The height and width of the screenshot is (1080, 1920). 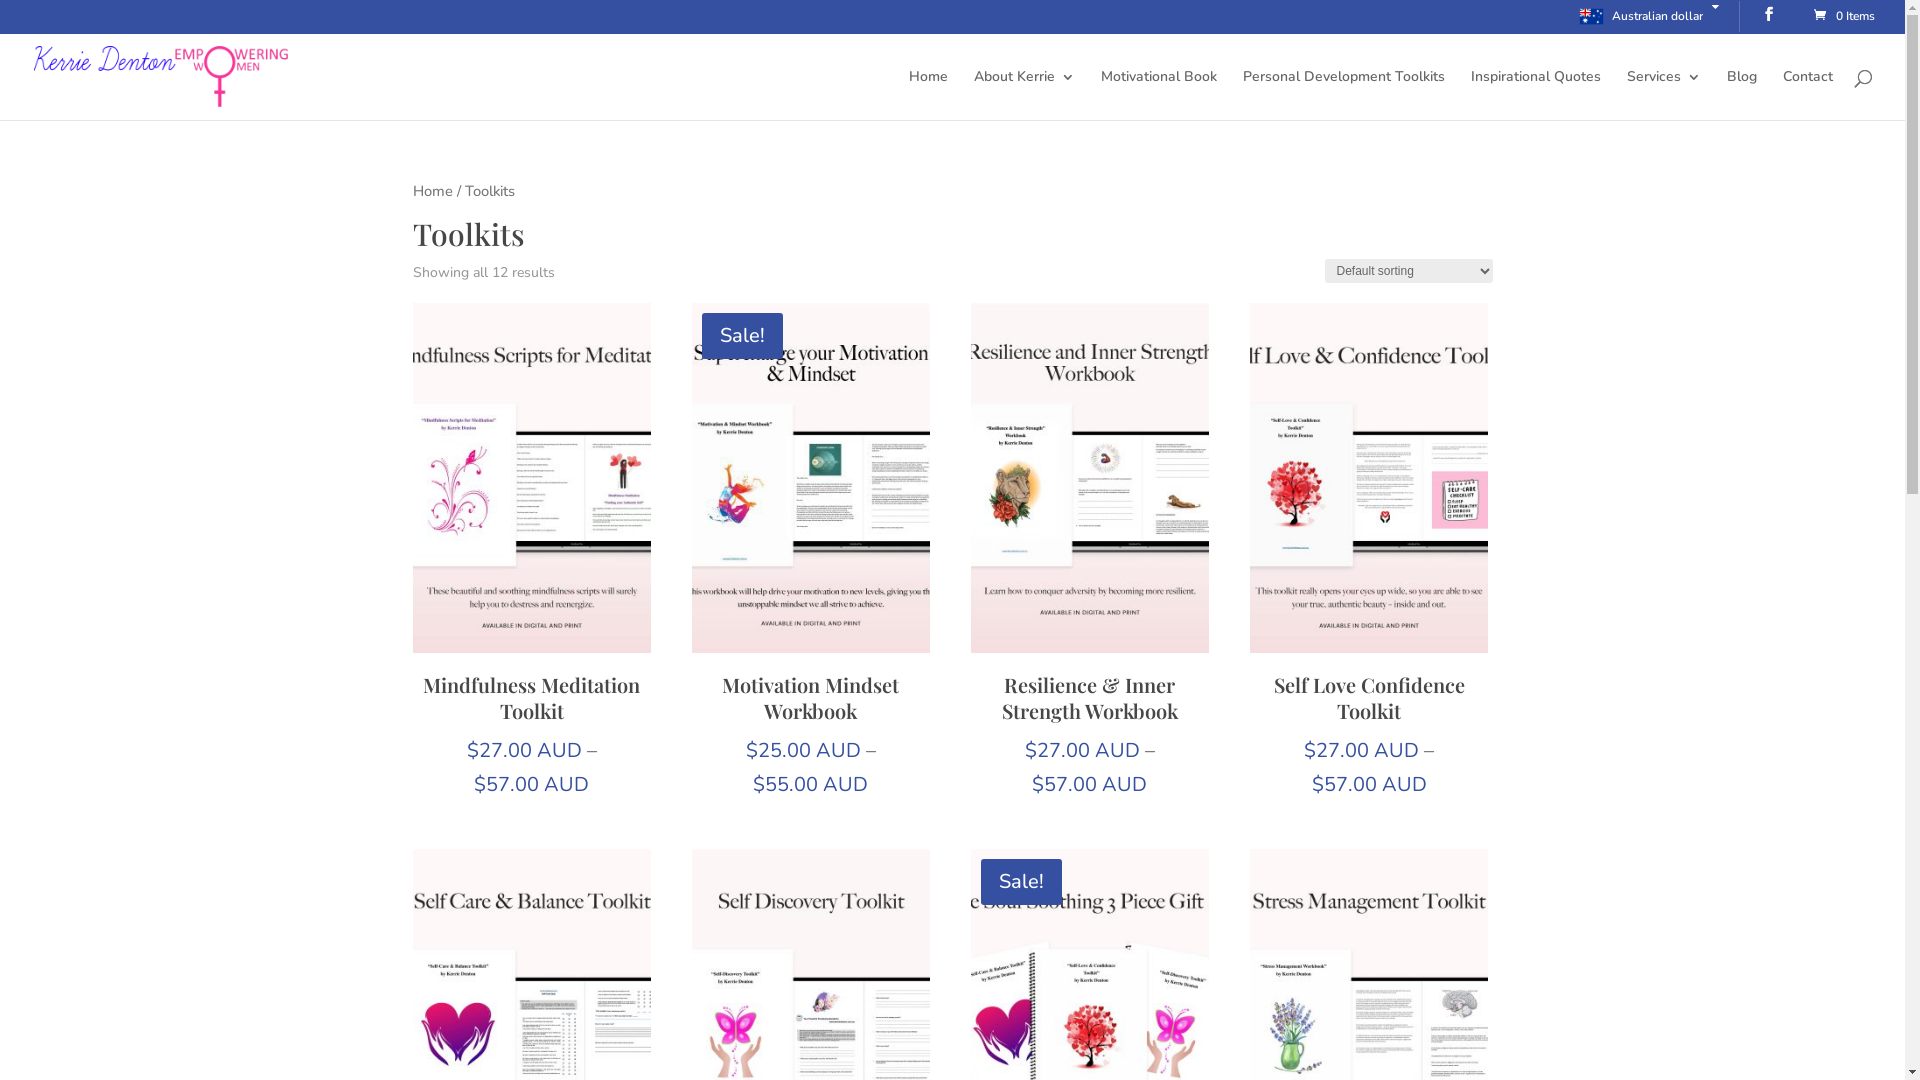 What do you see at coordinates (1024, 95) in the screenshot?
I see `About Kerrie` at bounding box center [1024, 95].